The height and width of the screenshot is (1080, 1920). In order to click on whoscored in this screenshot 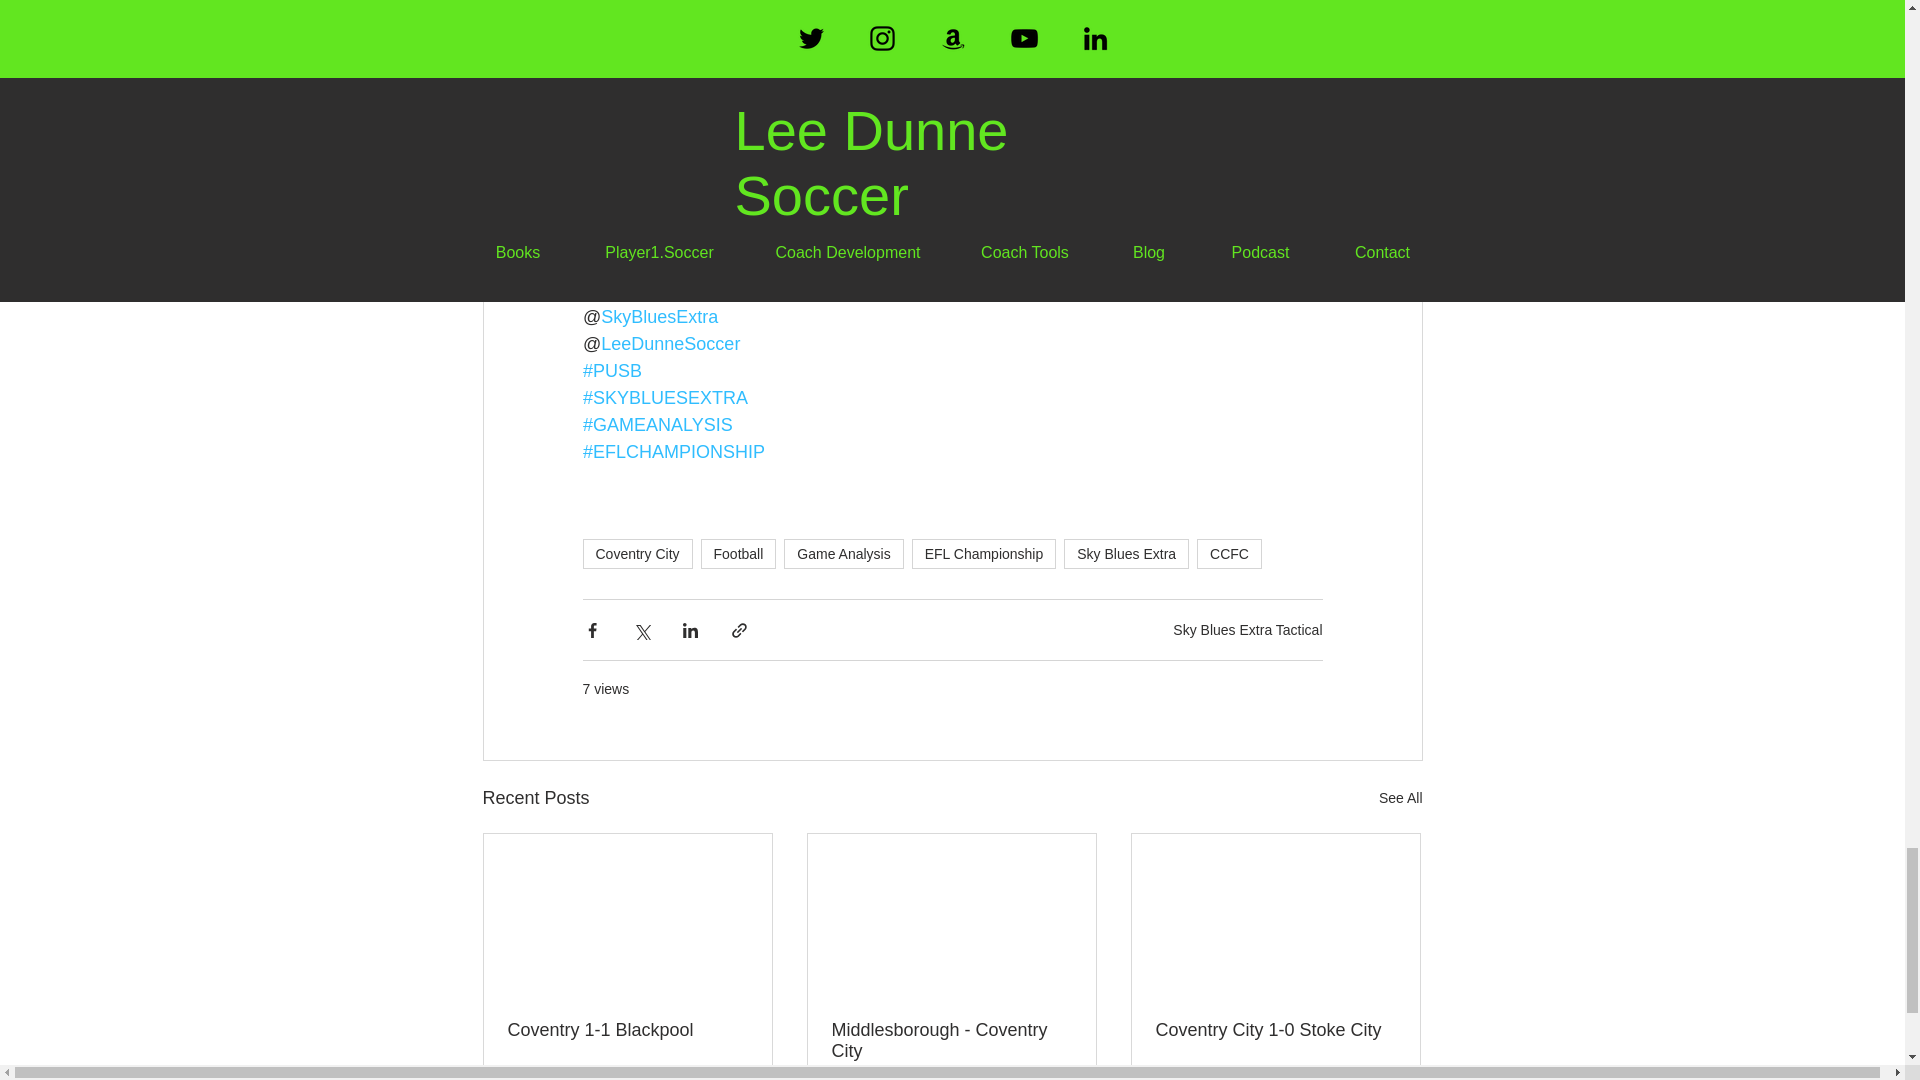, I will do `click(731, 262)`.